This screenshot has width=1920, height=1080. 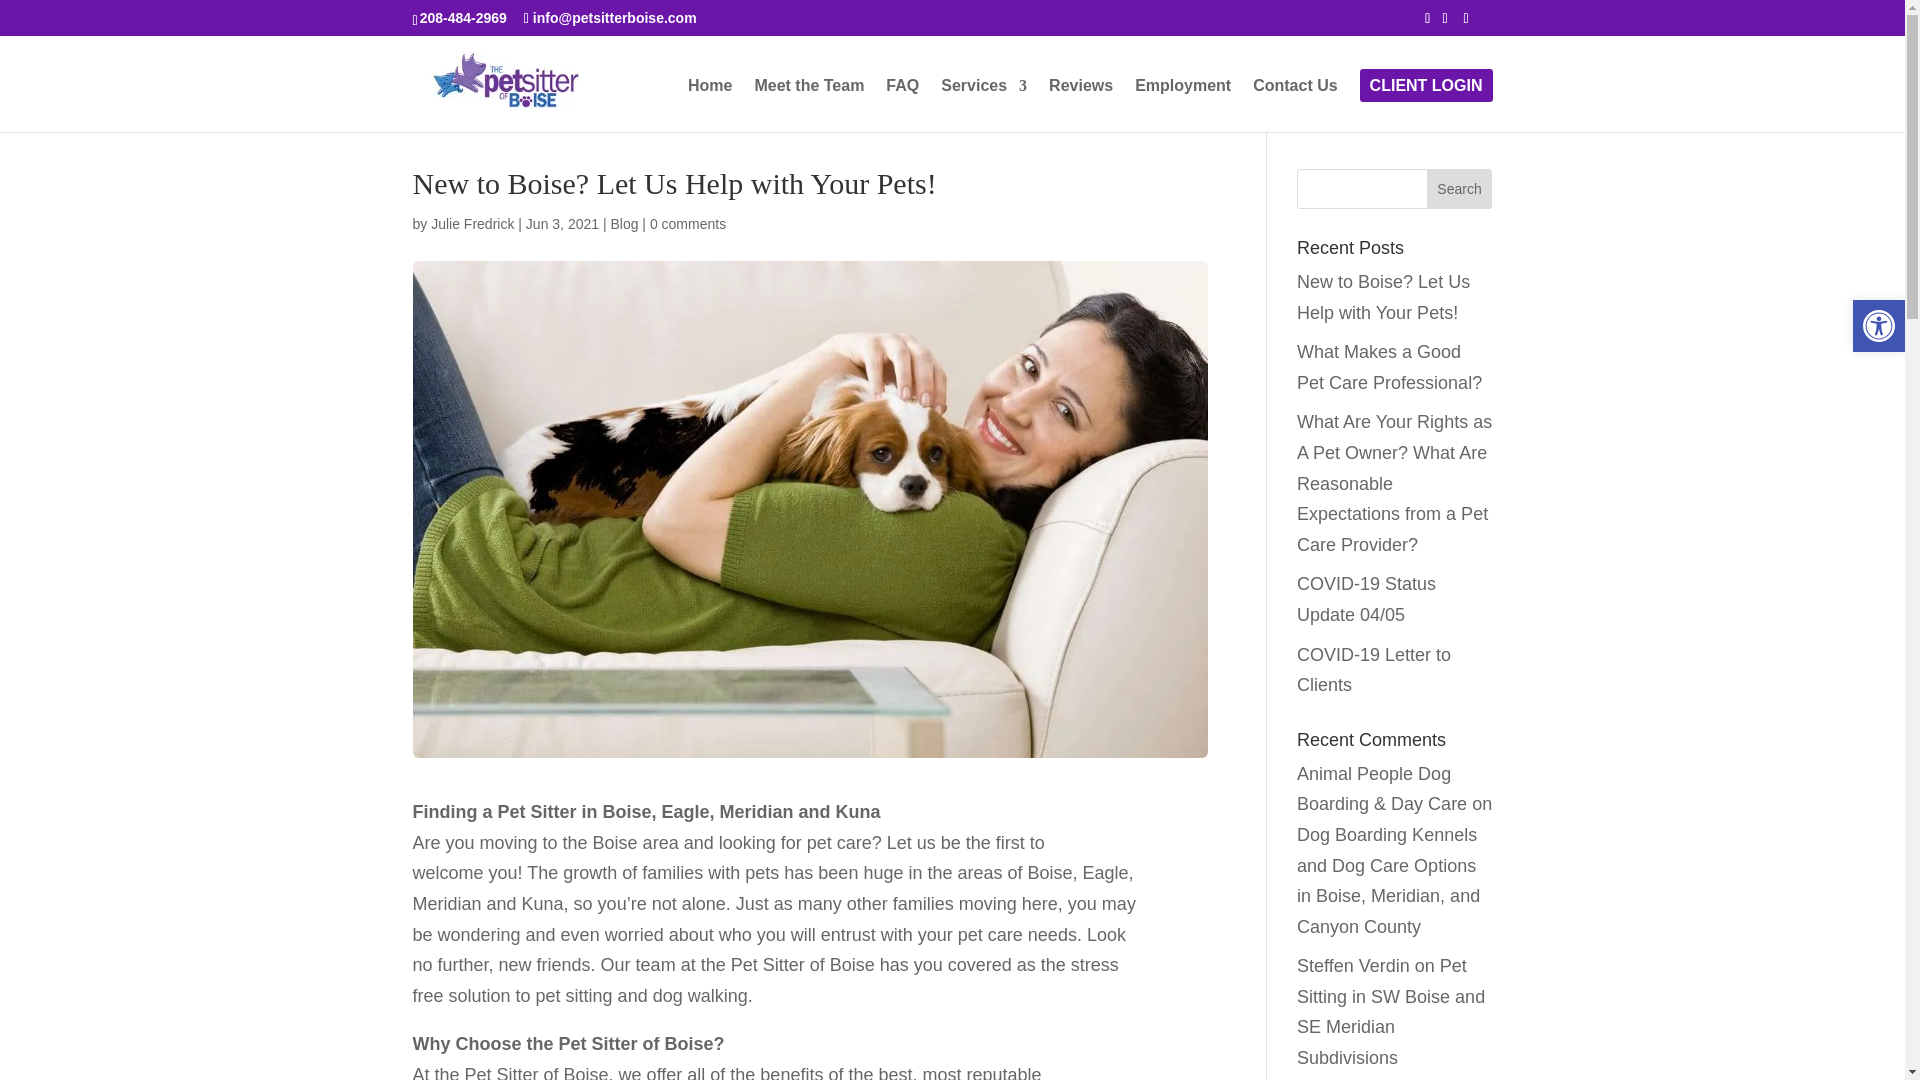 What do you see at coordinates (472, 224) in the screenshot?
I see `Posts by Julie Fredrick` at bounding box center [472, 224].